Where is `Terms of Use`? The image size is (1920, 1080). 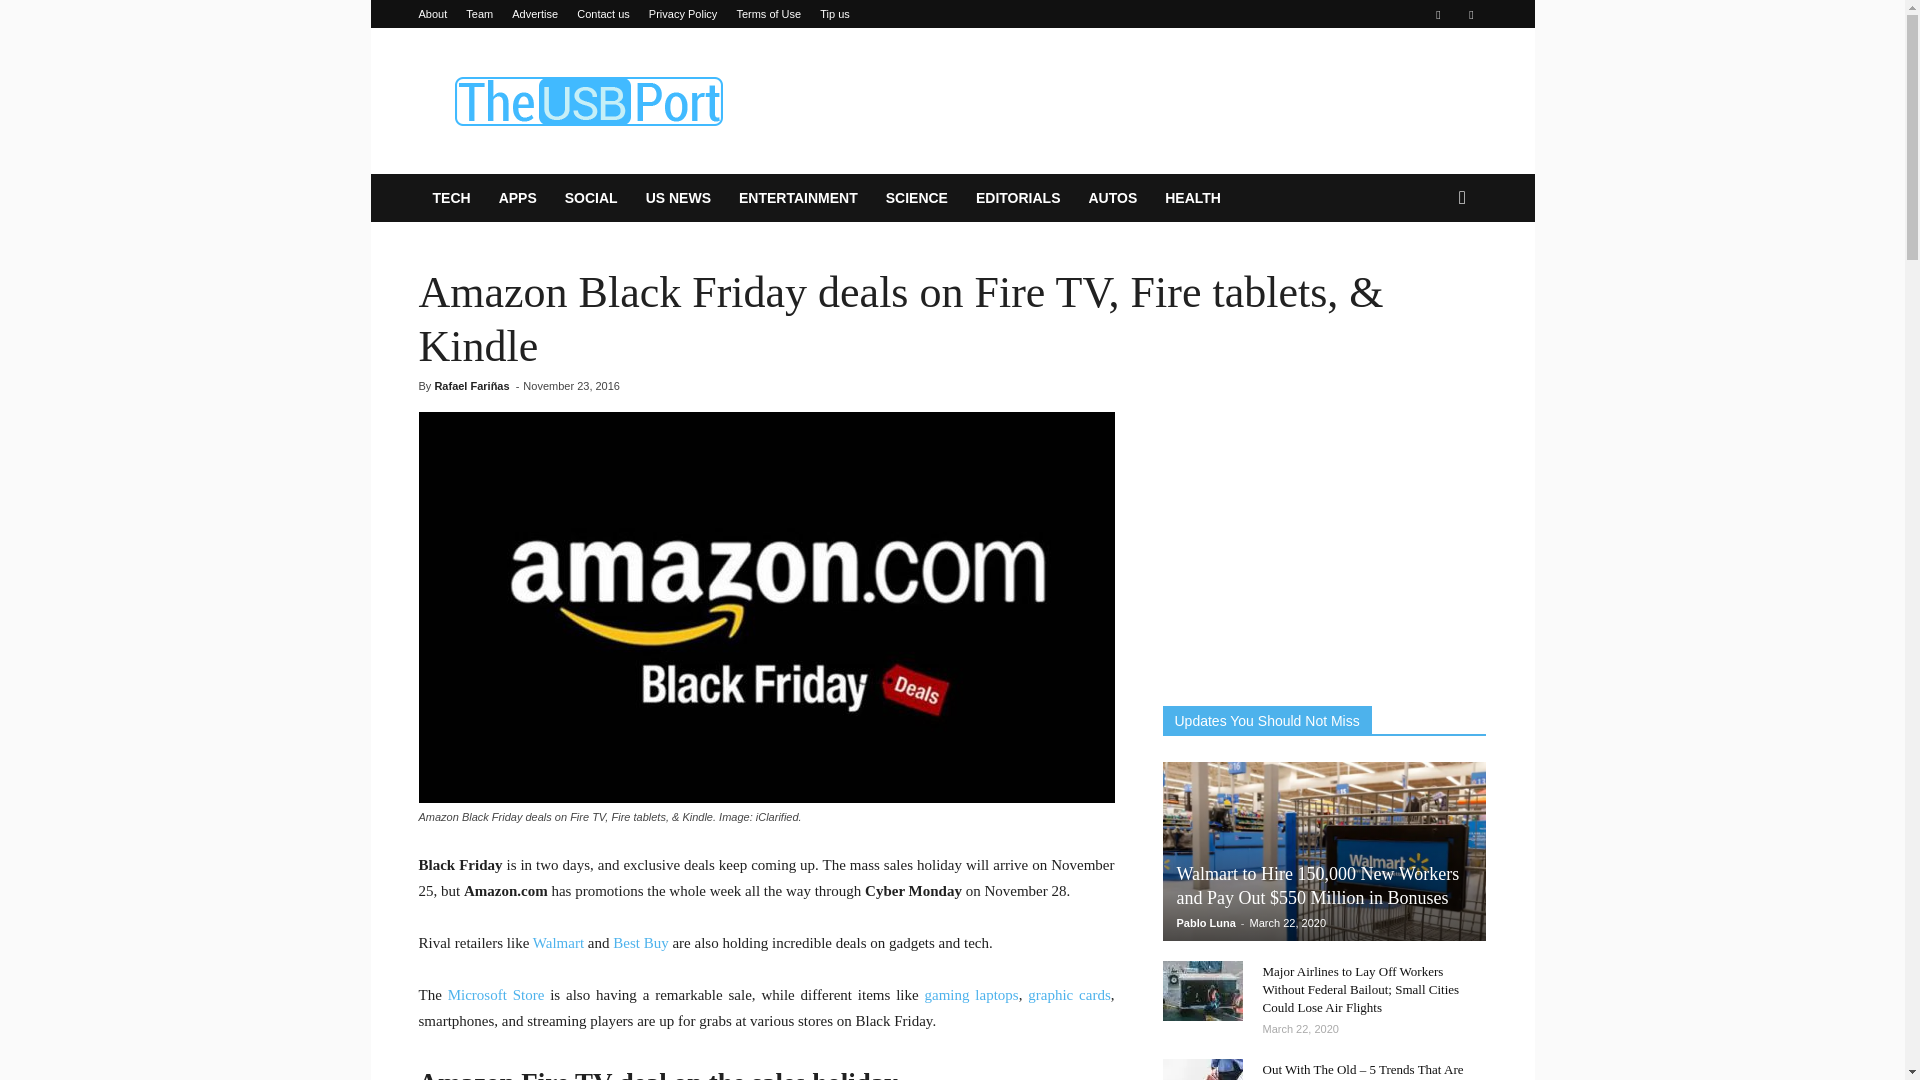
Terms of Use is located at coordinates (768, 14).